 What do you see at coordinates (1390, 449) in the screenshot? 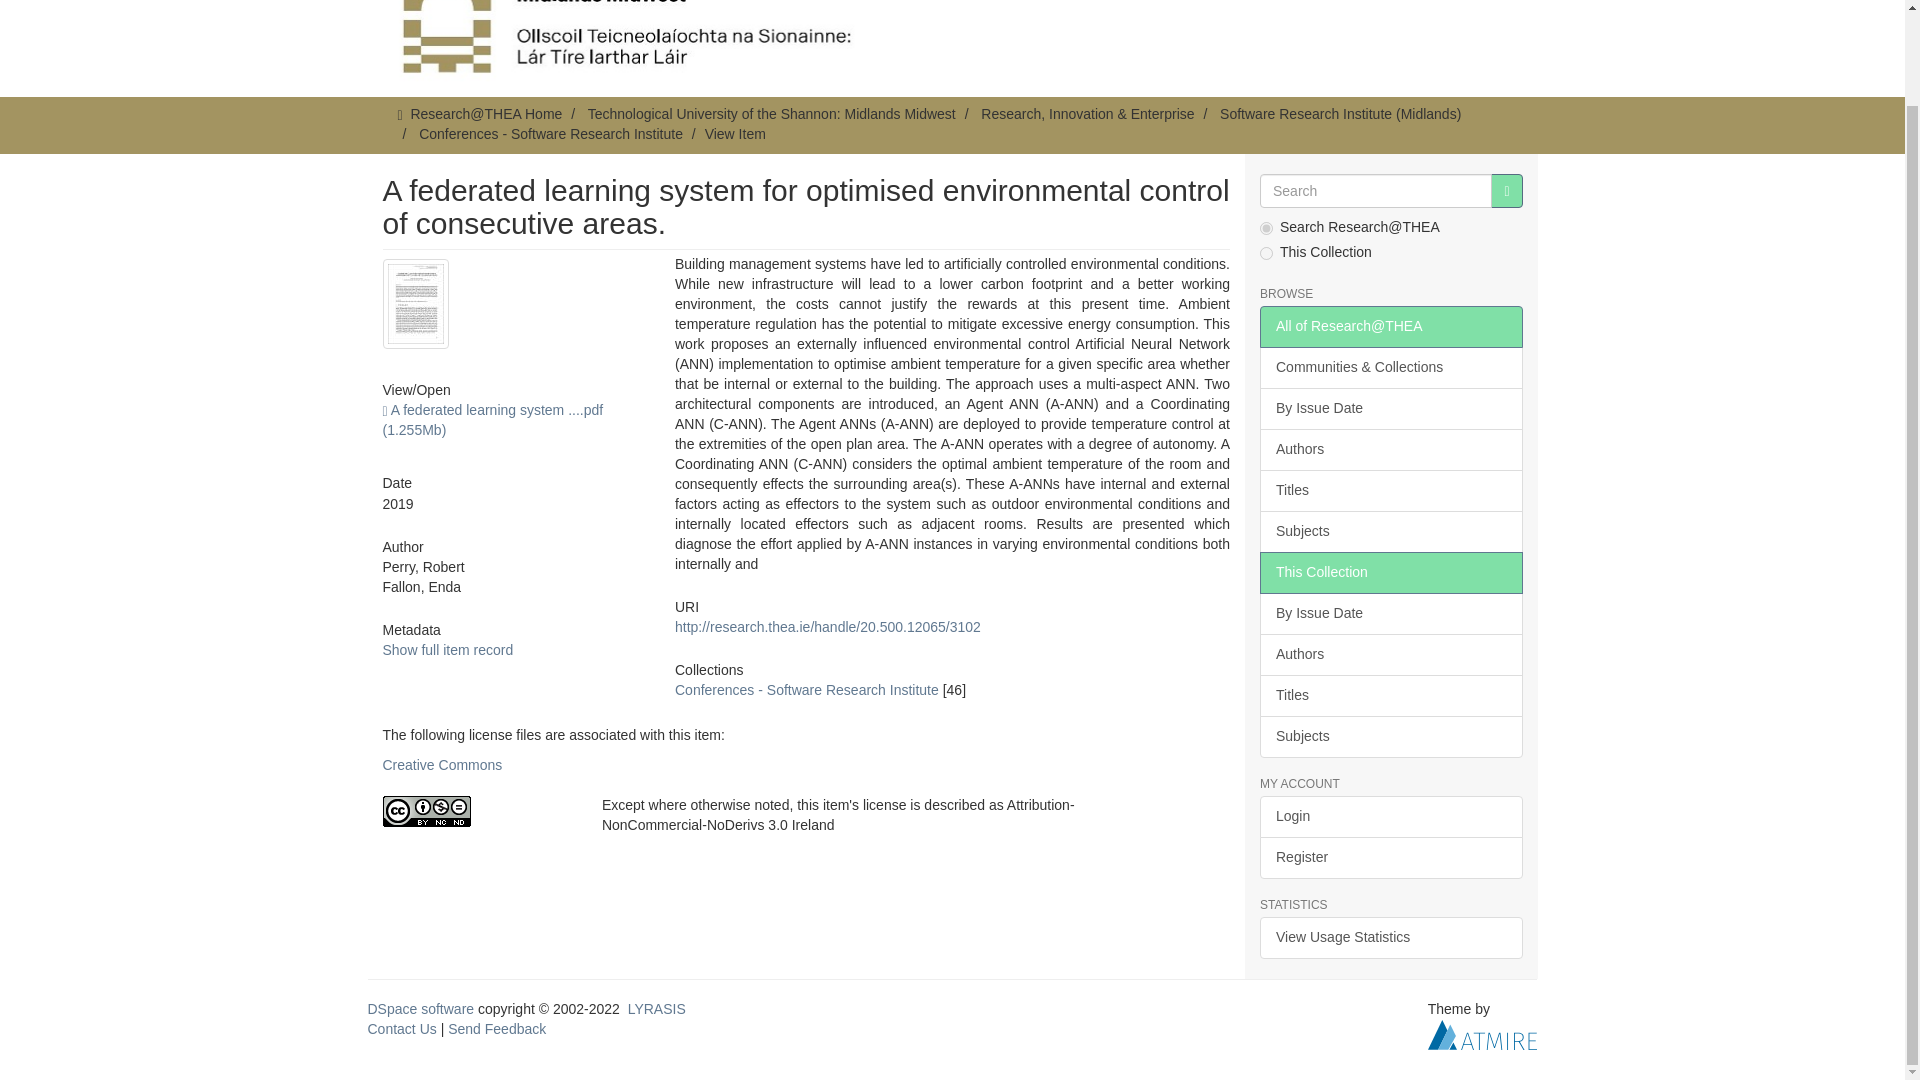
I see `Authors` at bounding box center [1390, 449].